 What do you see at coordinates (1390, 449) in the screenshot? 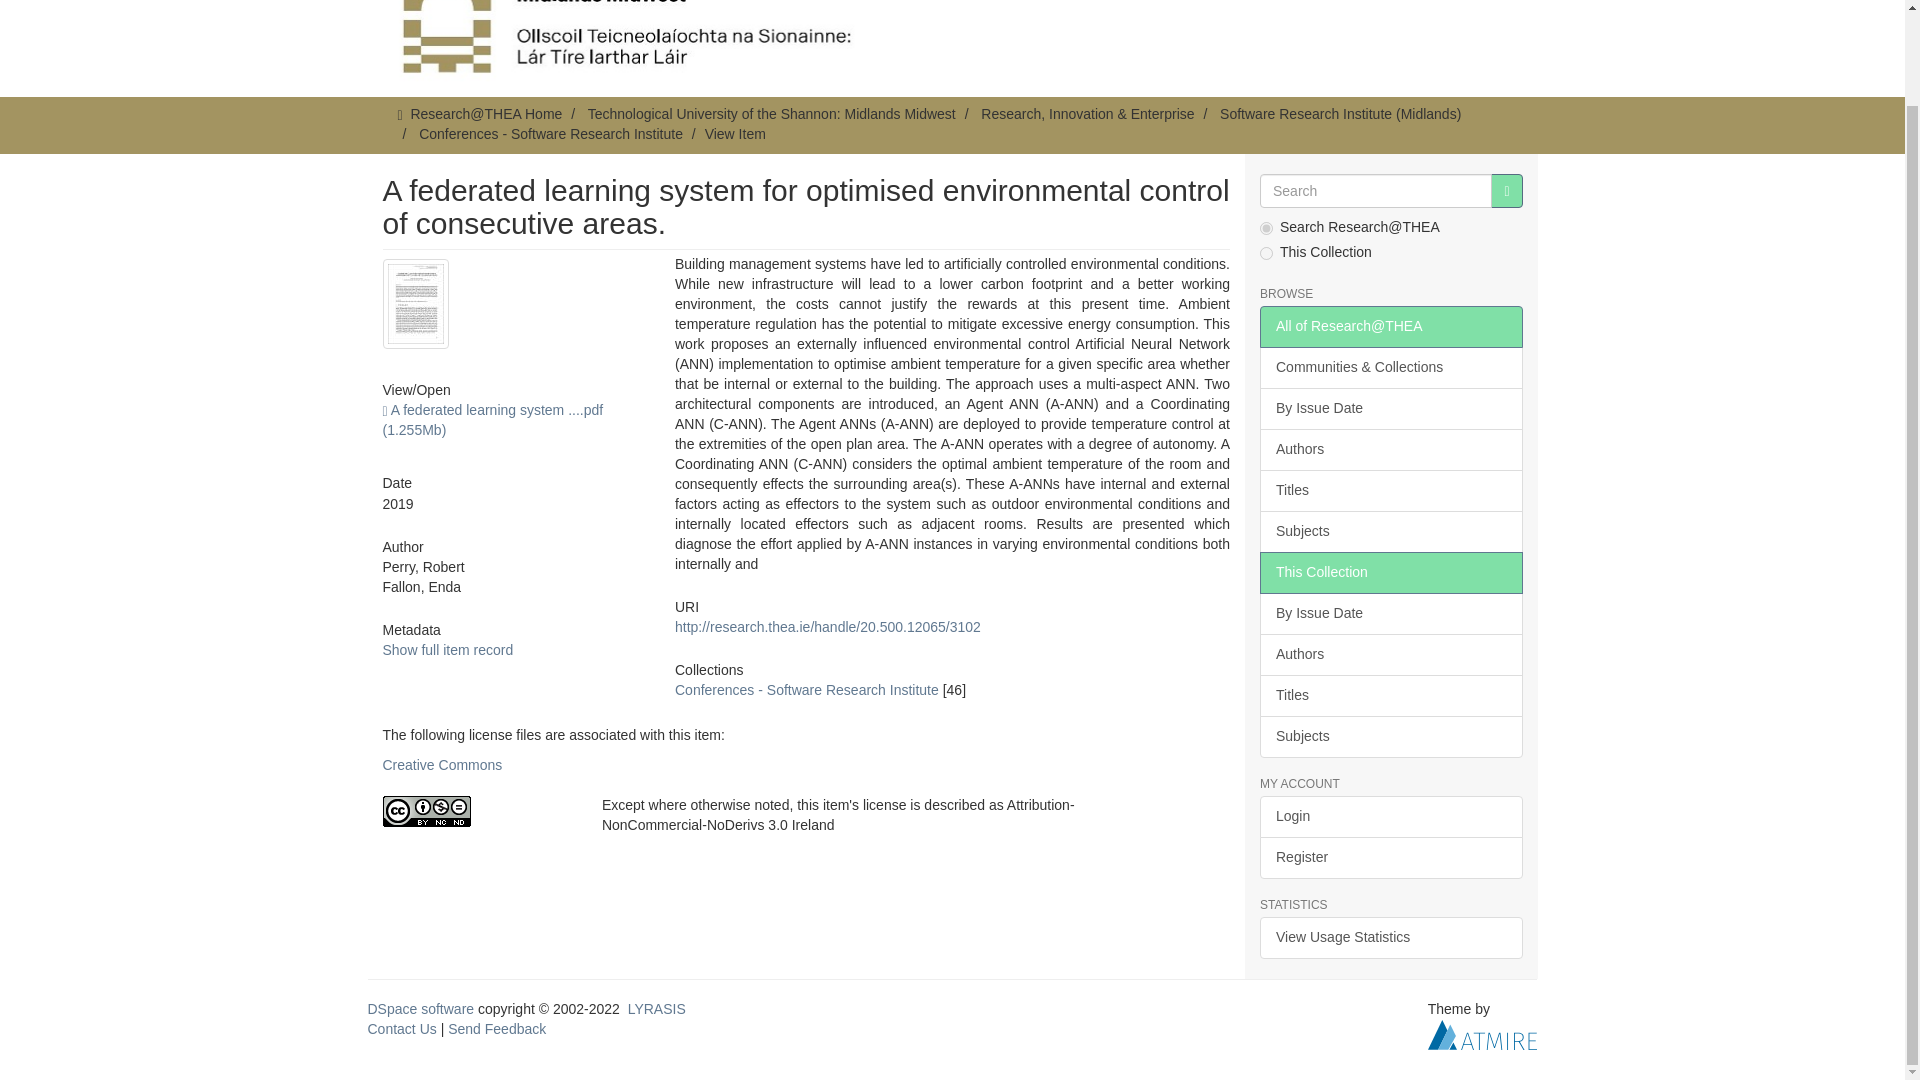
I see `Authors` at bounding box center [1390, 449].